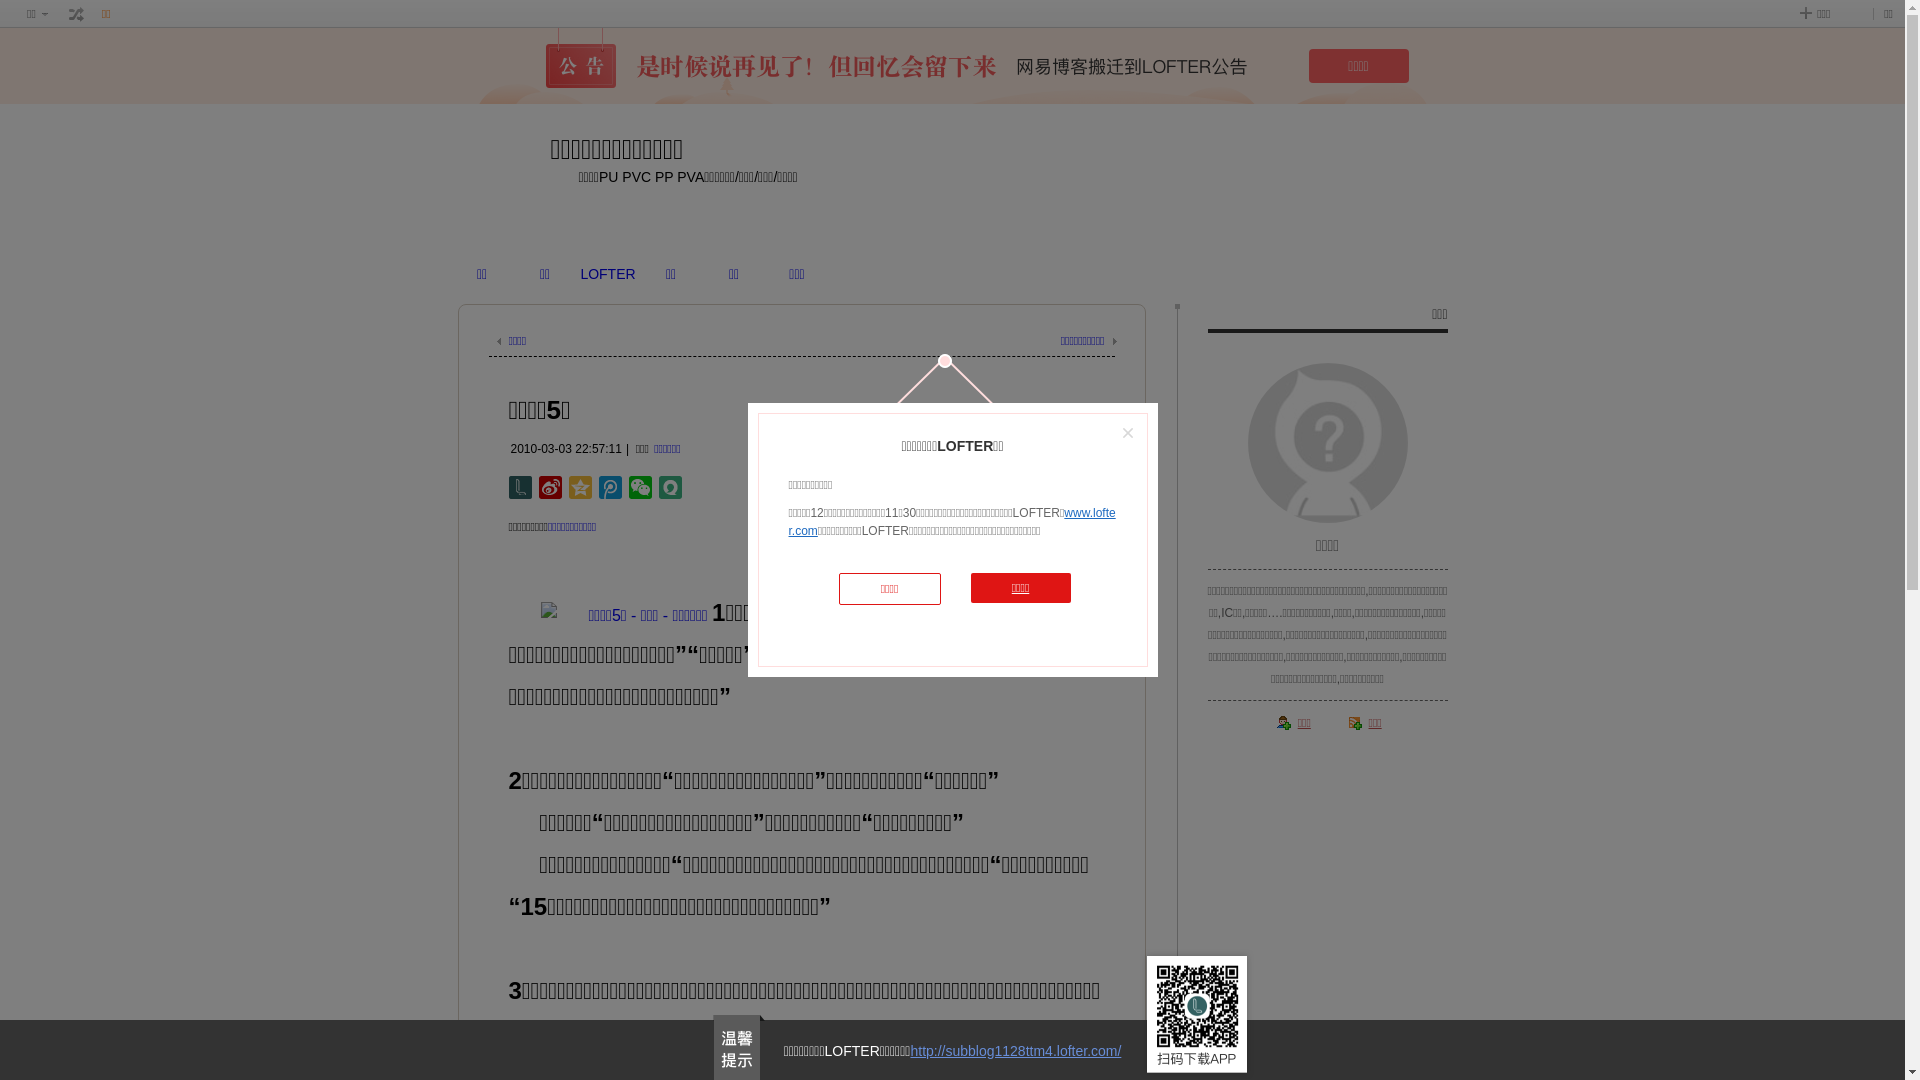 This screenshot has width=1920, height=1080. Describe the element at coordinates (952, 522) in the screenshot. I see `www.lofter.com` at that location.